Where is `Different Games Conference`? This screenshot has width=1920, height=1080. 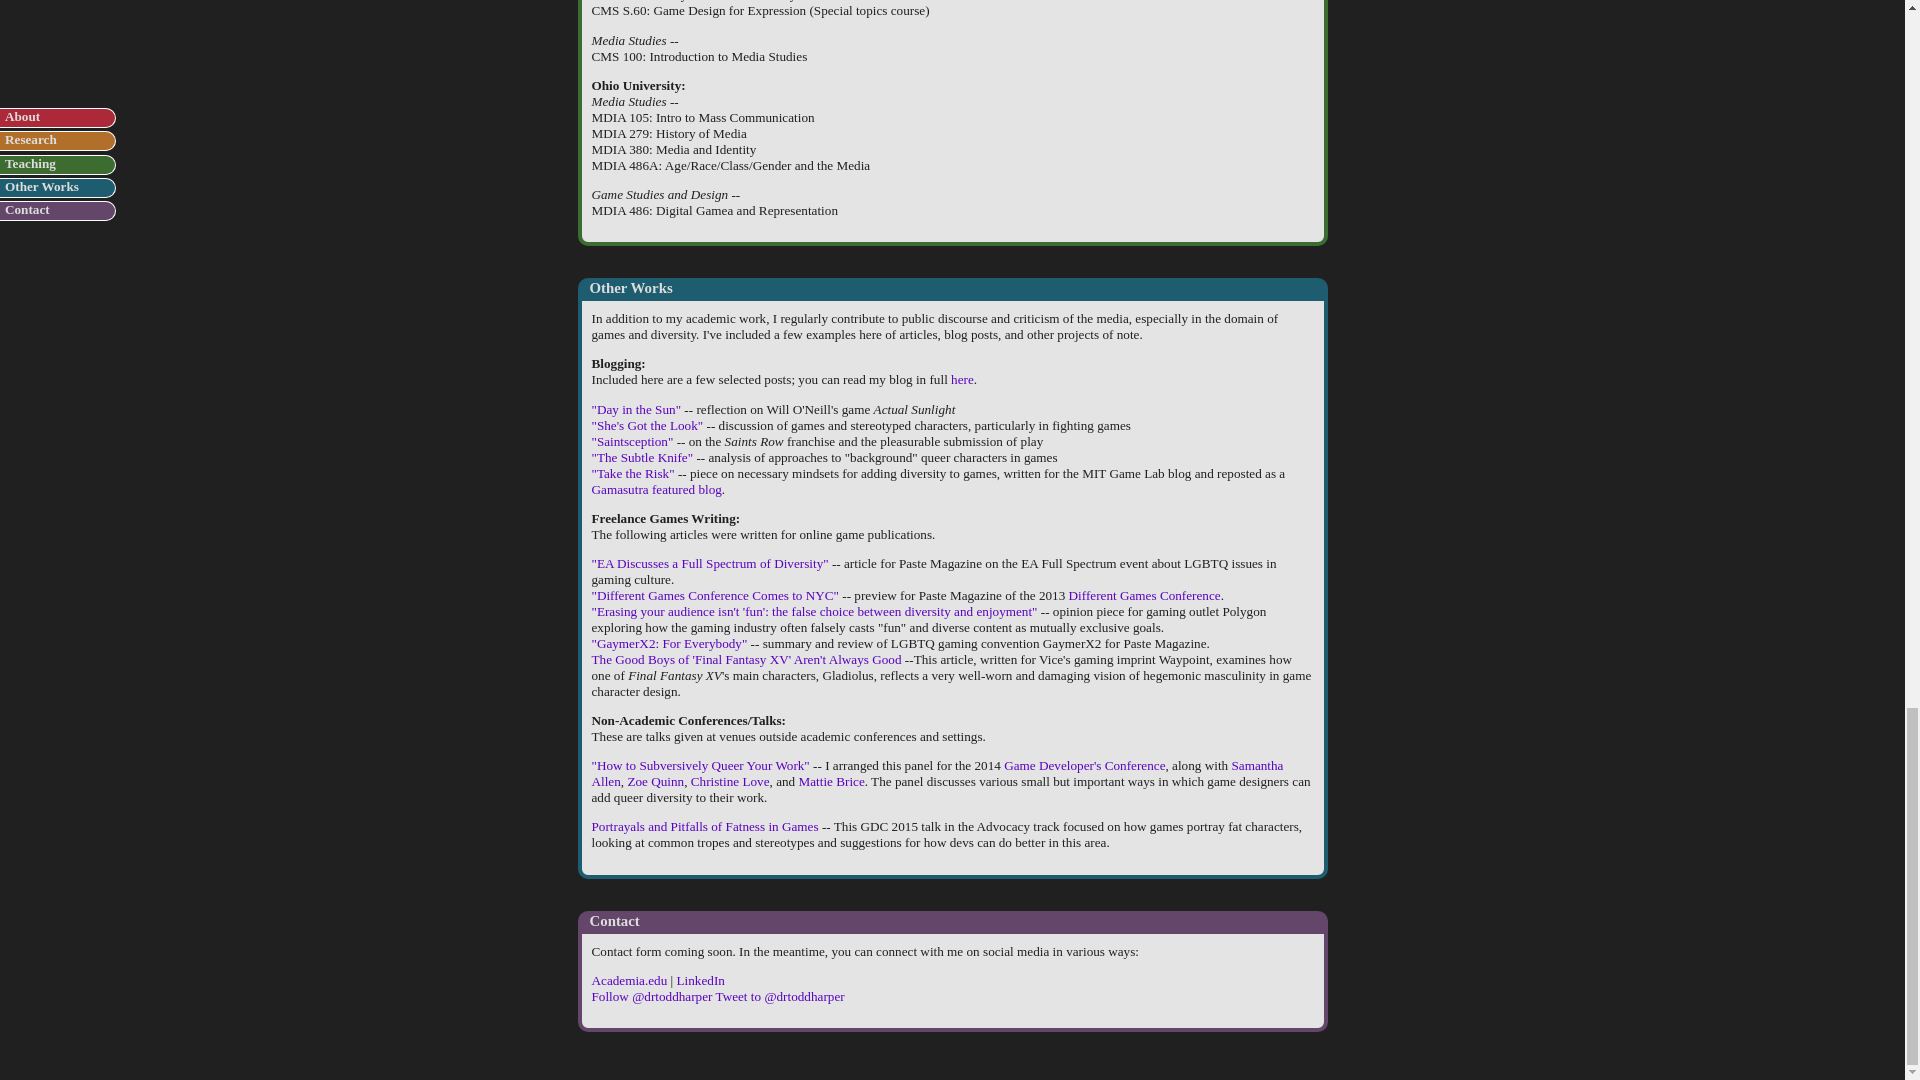
Different Games Conference is located at coordinates (1145, 594).